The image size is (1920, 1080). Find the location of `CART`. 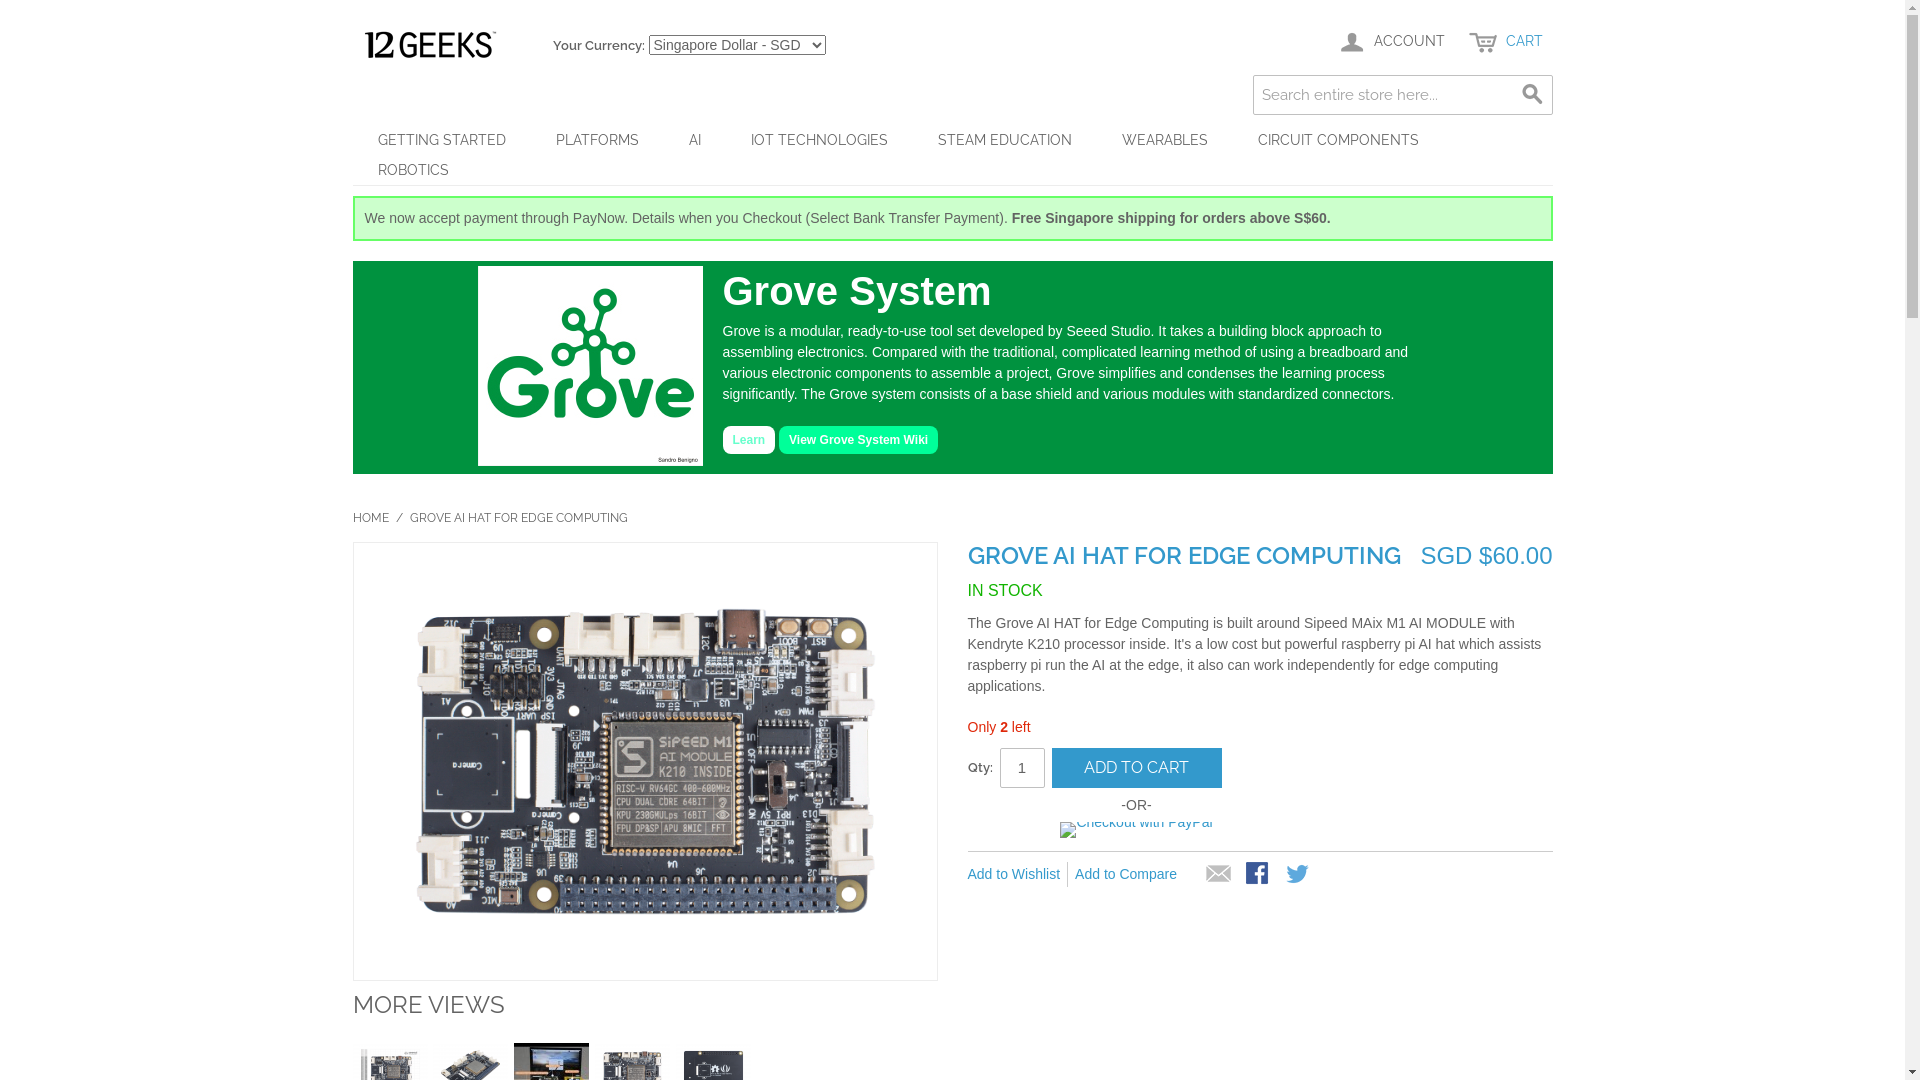

CART is located at coordinates (1505, 42).